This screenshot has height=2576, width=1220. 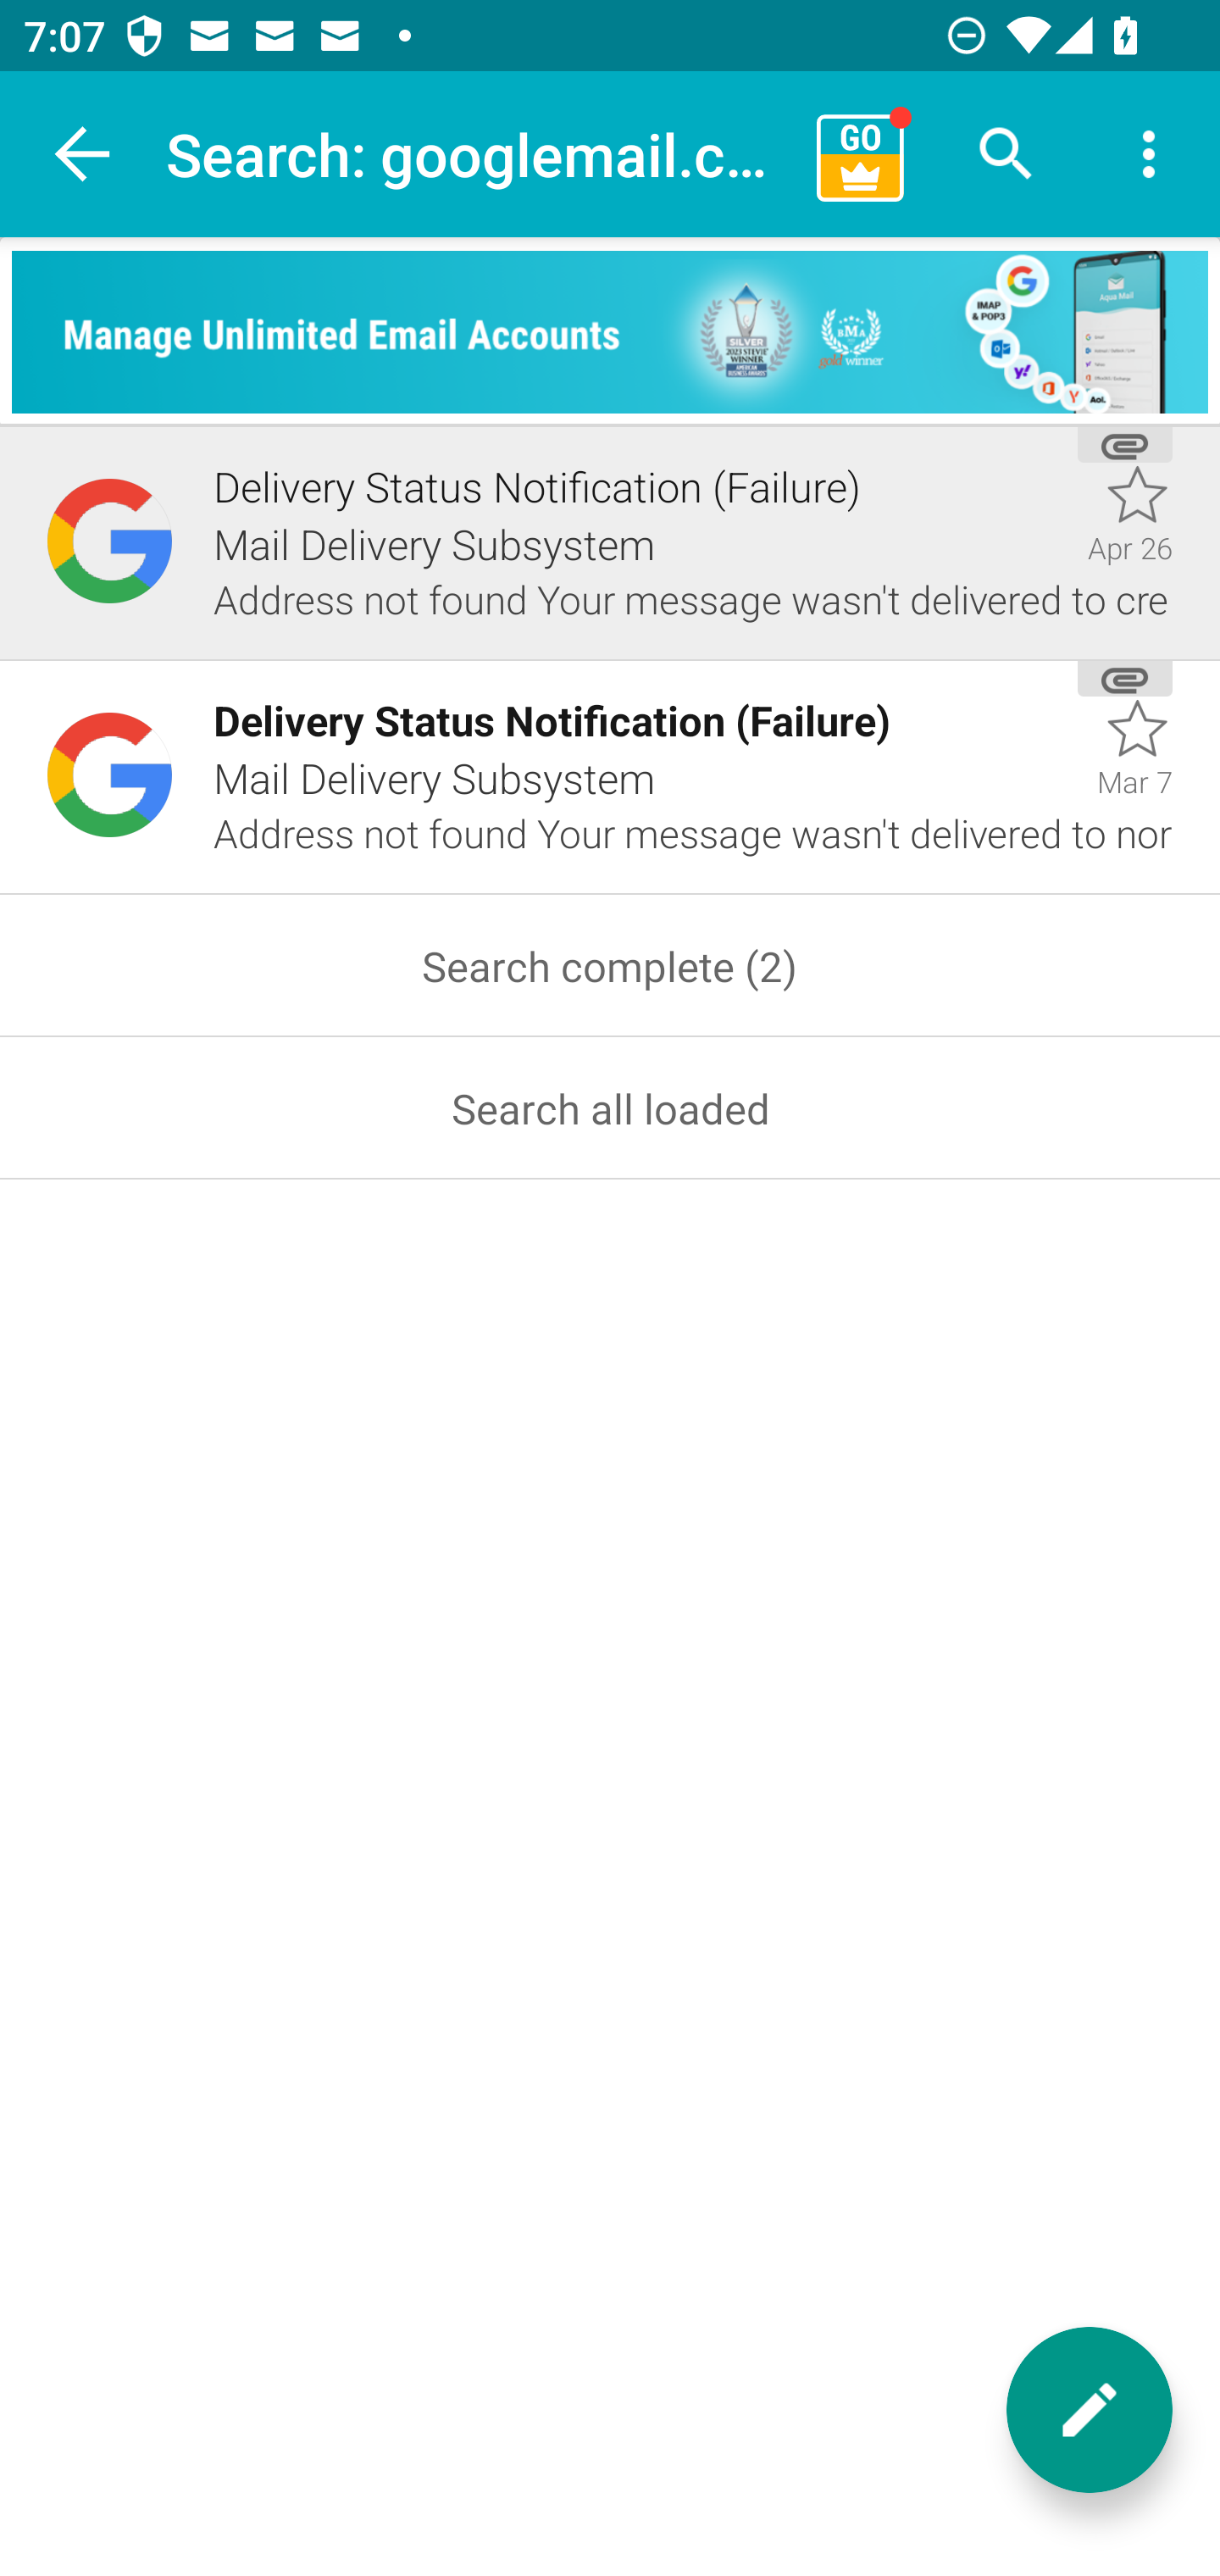 What do you see at coordinates (610, 966) in the screenshot?
I see `Search complete (2)` at bounding box center [610, 966].